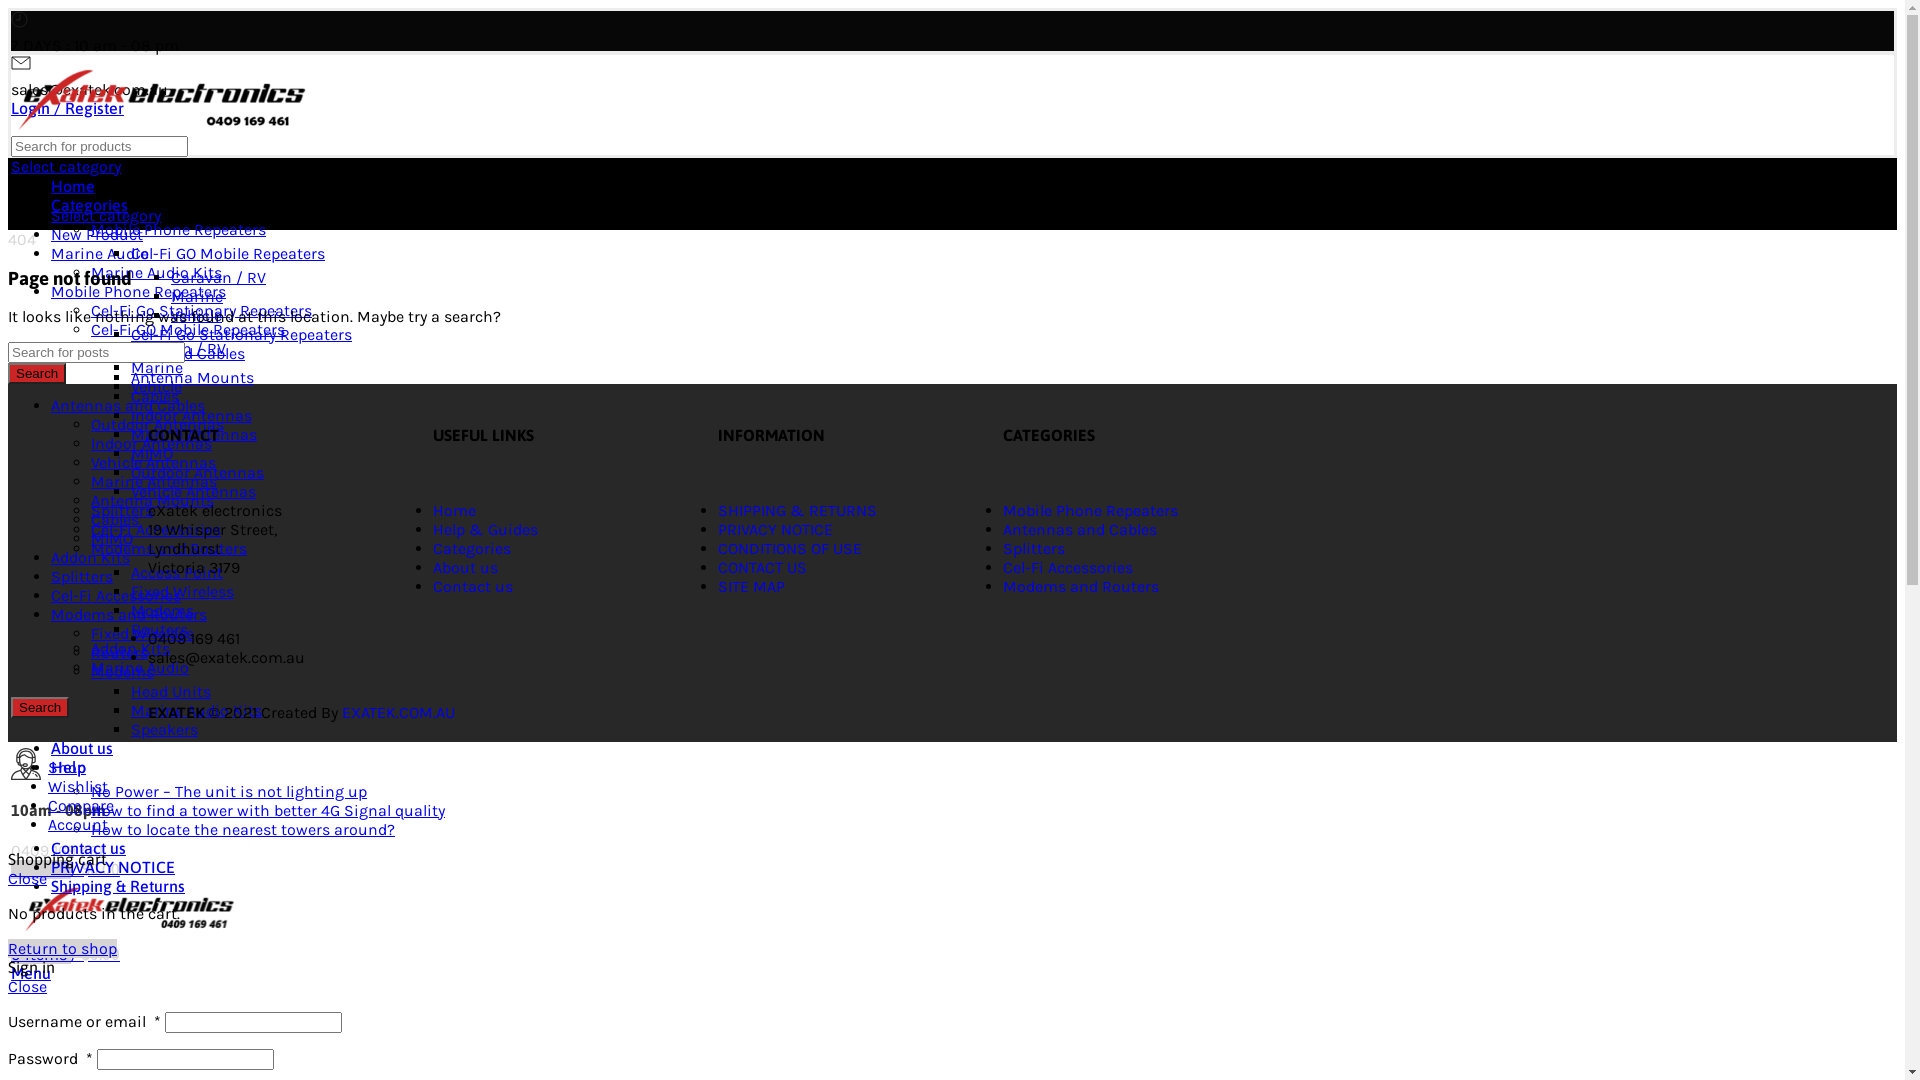 The width and height of the screenshot is (1920, 1080). Describe the element at coordinates (100, 254) in the screenshot. I see `Marine Audio` at that location.